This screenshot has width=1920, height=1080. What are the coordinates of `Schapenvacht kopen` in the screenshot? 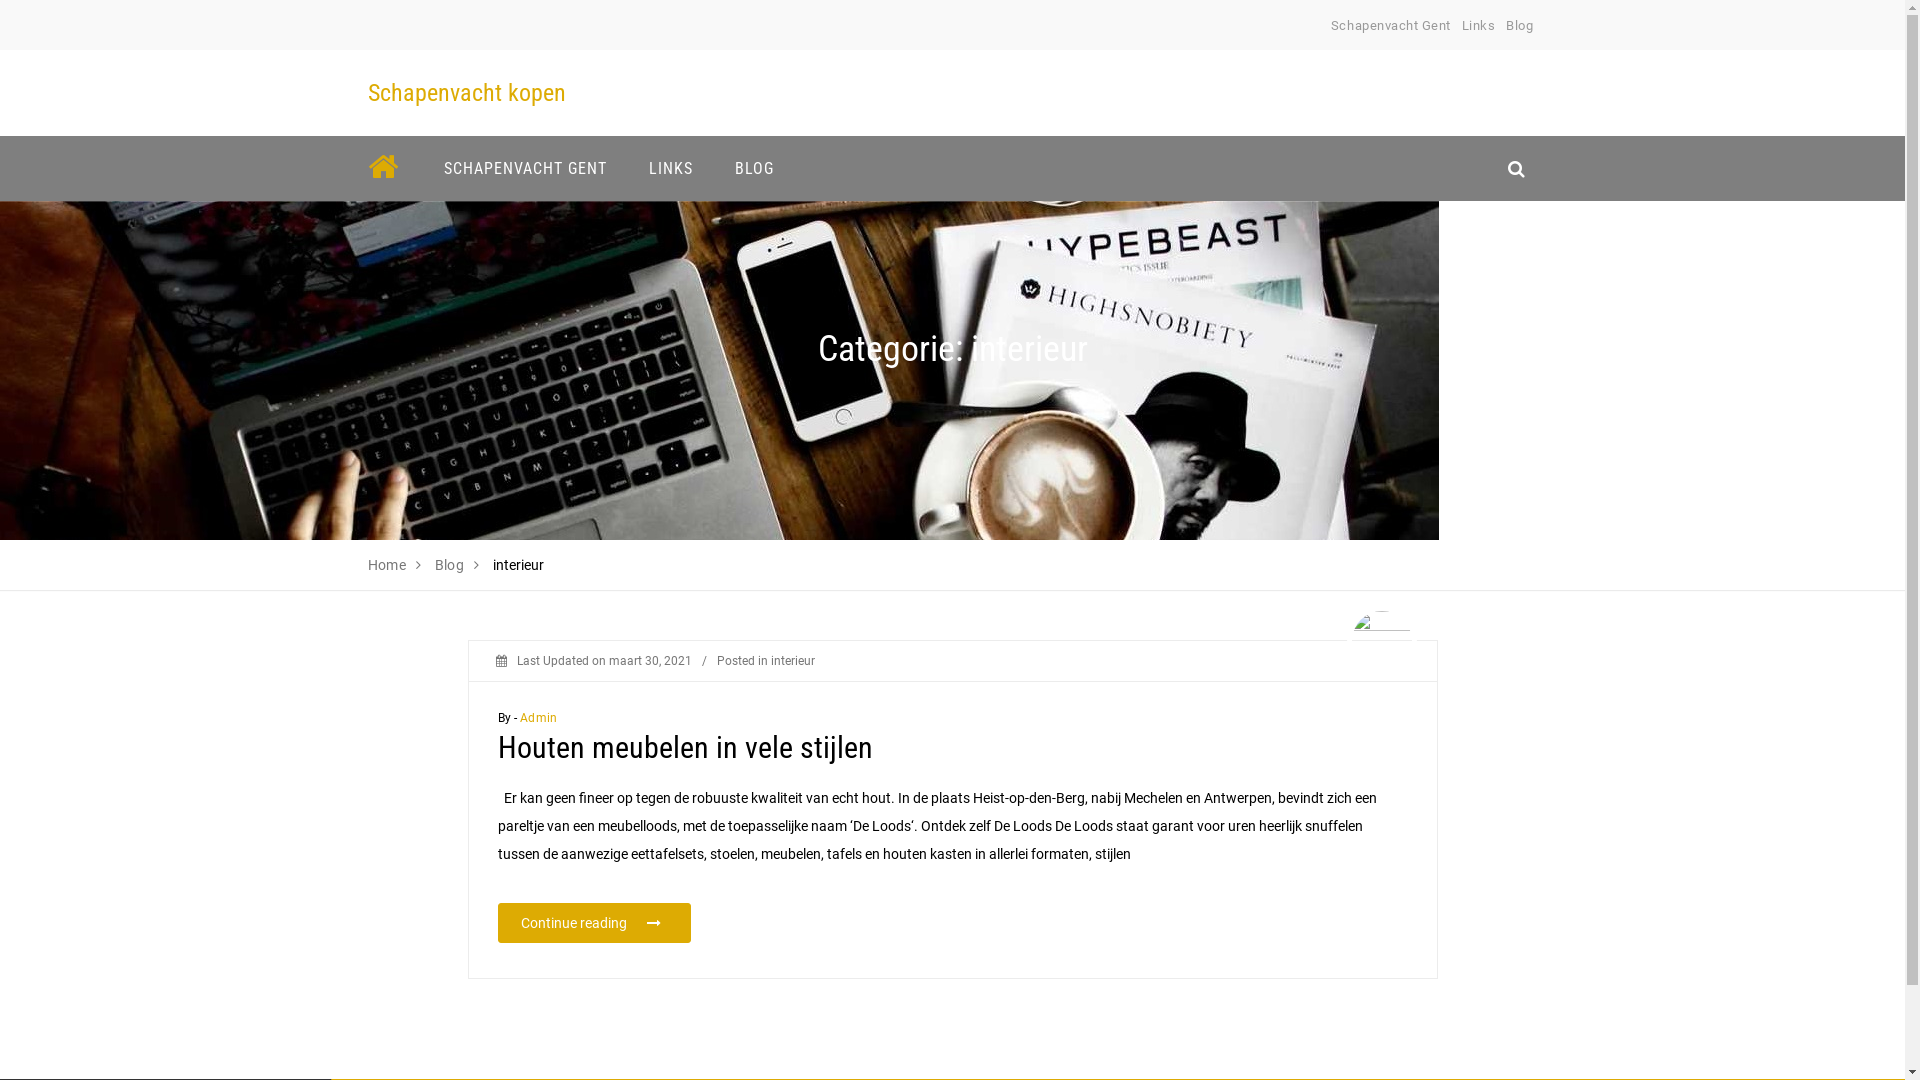 It's located at (467, 93).